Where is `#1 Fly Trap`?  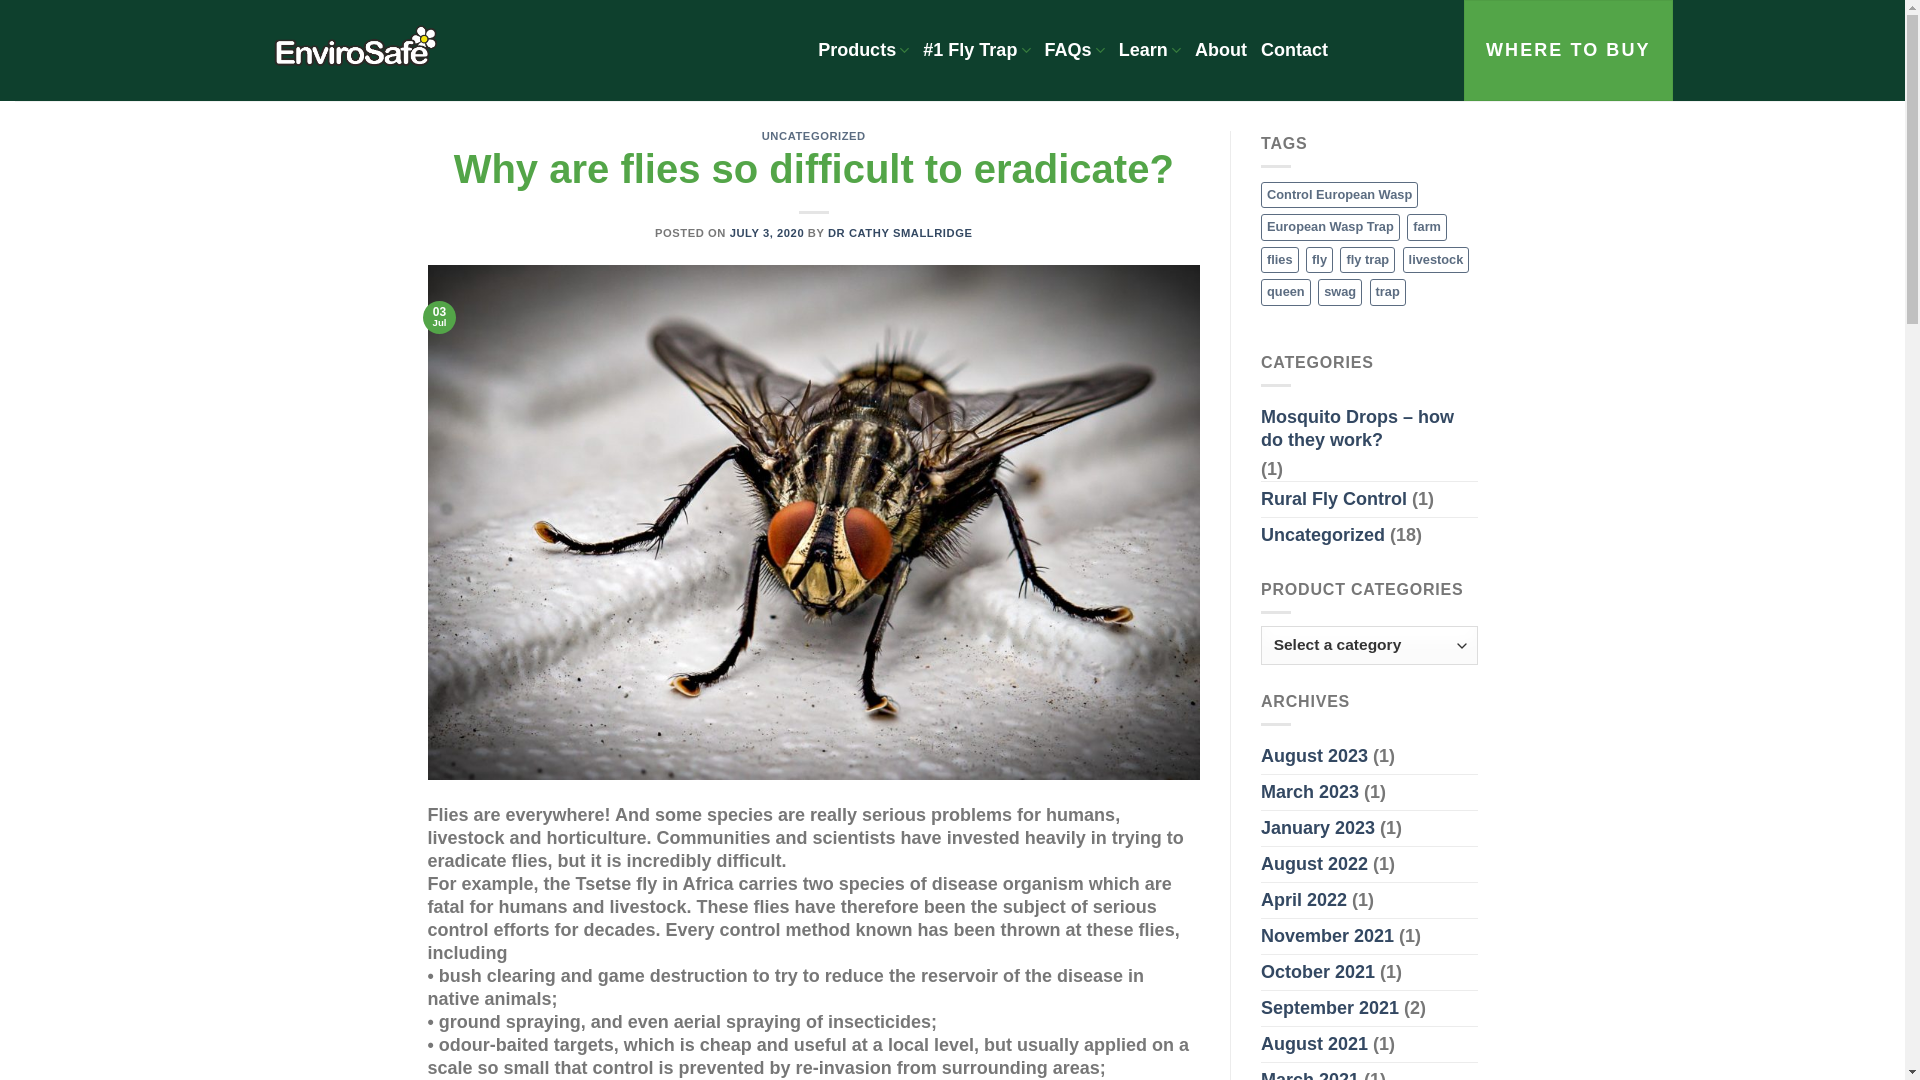 #1 Fly Trap is located at coordinates (976, 50).